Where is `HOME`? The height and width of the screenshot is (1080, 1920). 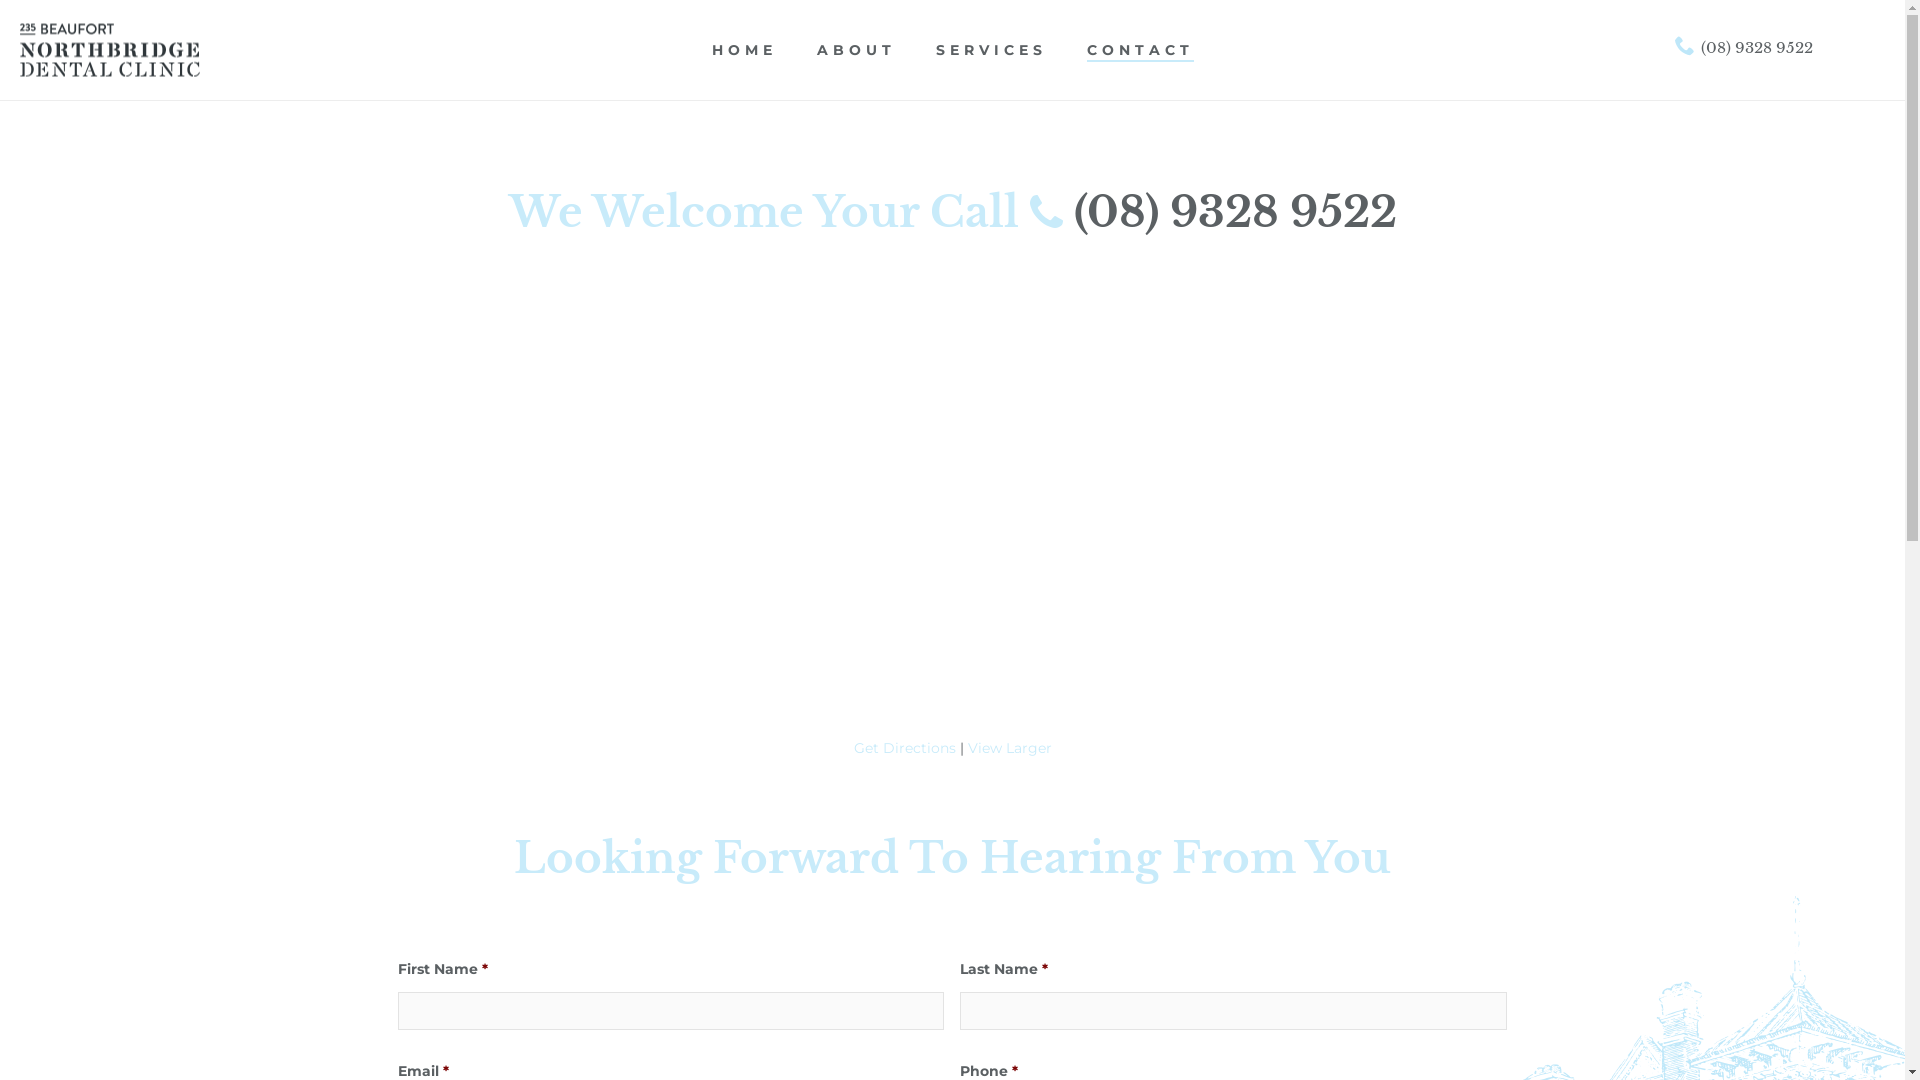 HOME is located at coordinates (744, 51).